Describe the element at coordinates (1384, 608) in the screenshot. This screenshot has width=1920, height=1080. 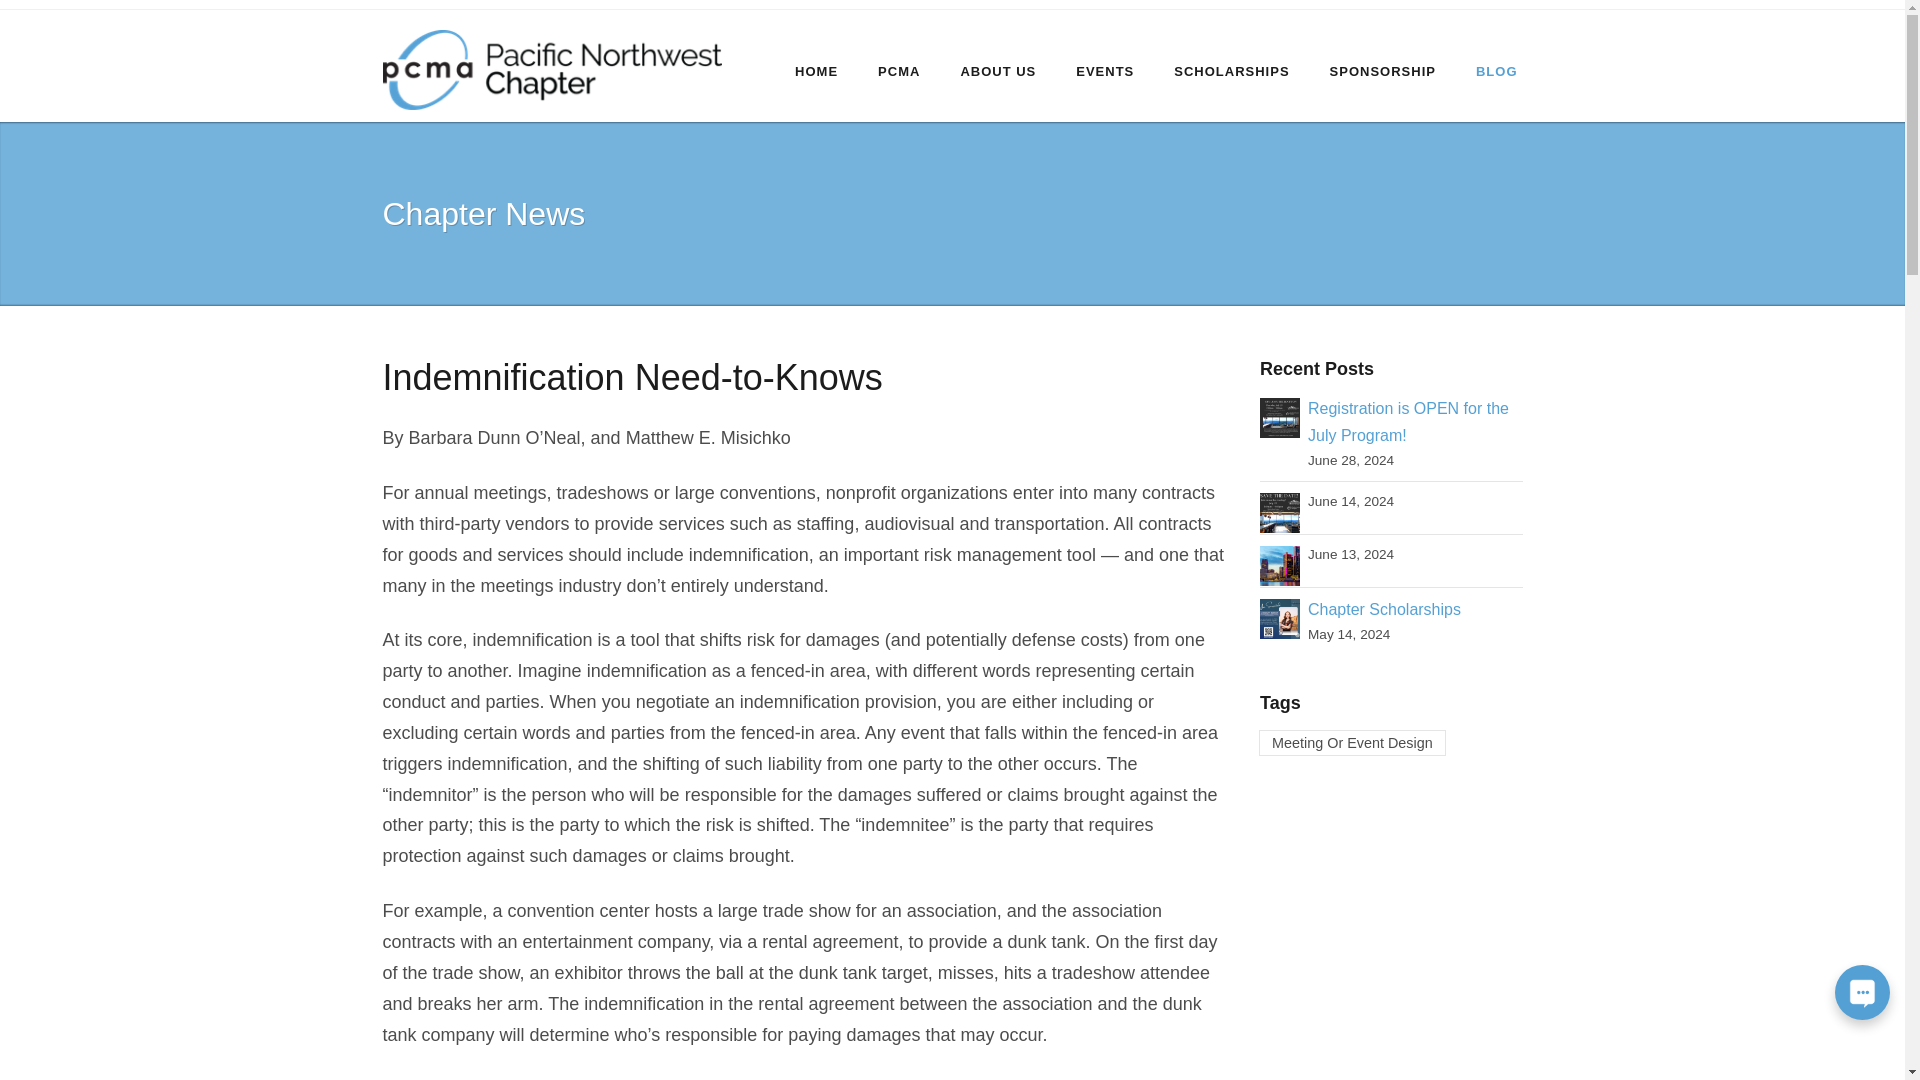
I see `Chapter Scholarships` at that location.